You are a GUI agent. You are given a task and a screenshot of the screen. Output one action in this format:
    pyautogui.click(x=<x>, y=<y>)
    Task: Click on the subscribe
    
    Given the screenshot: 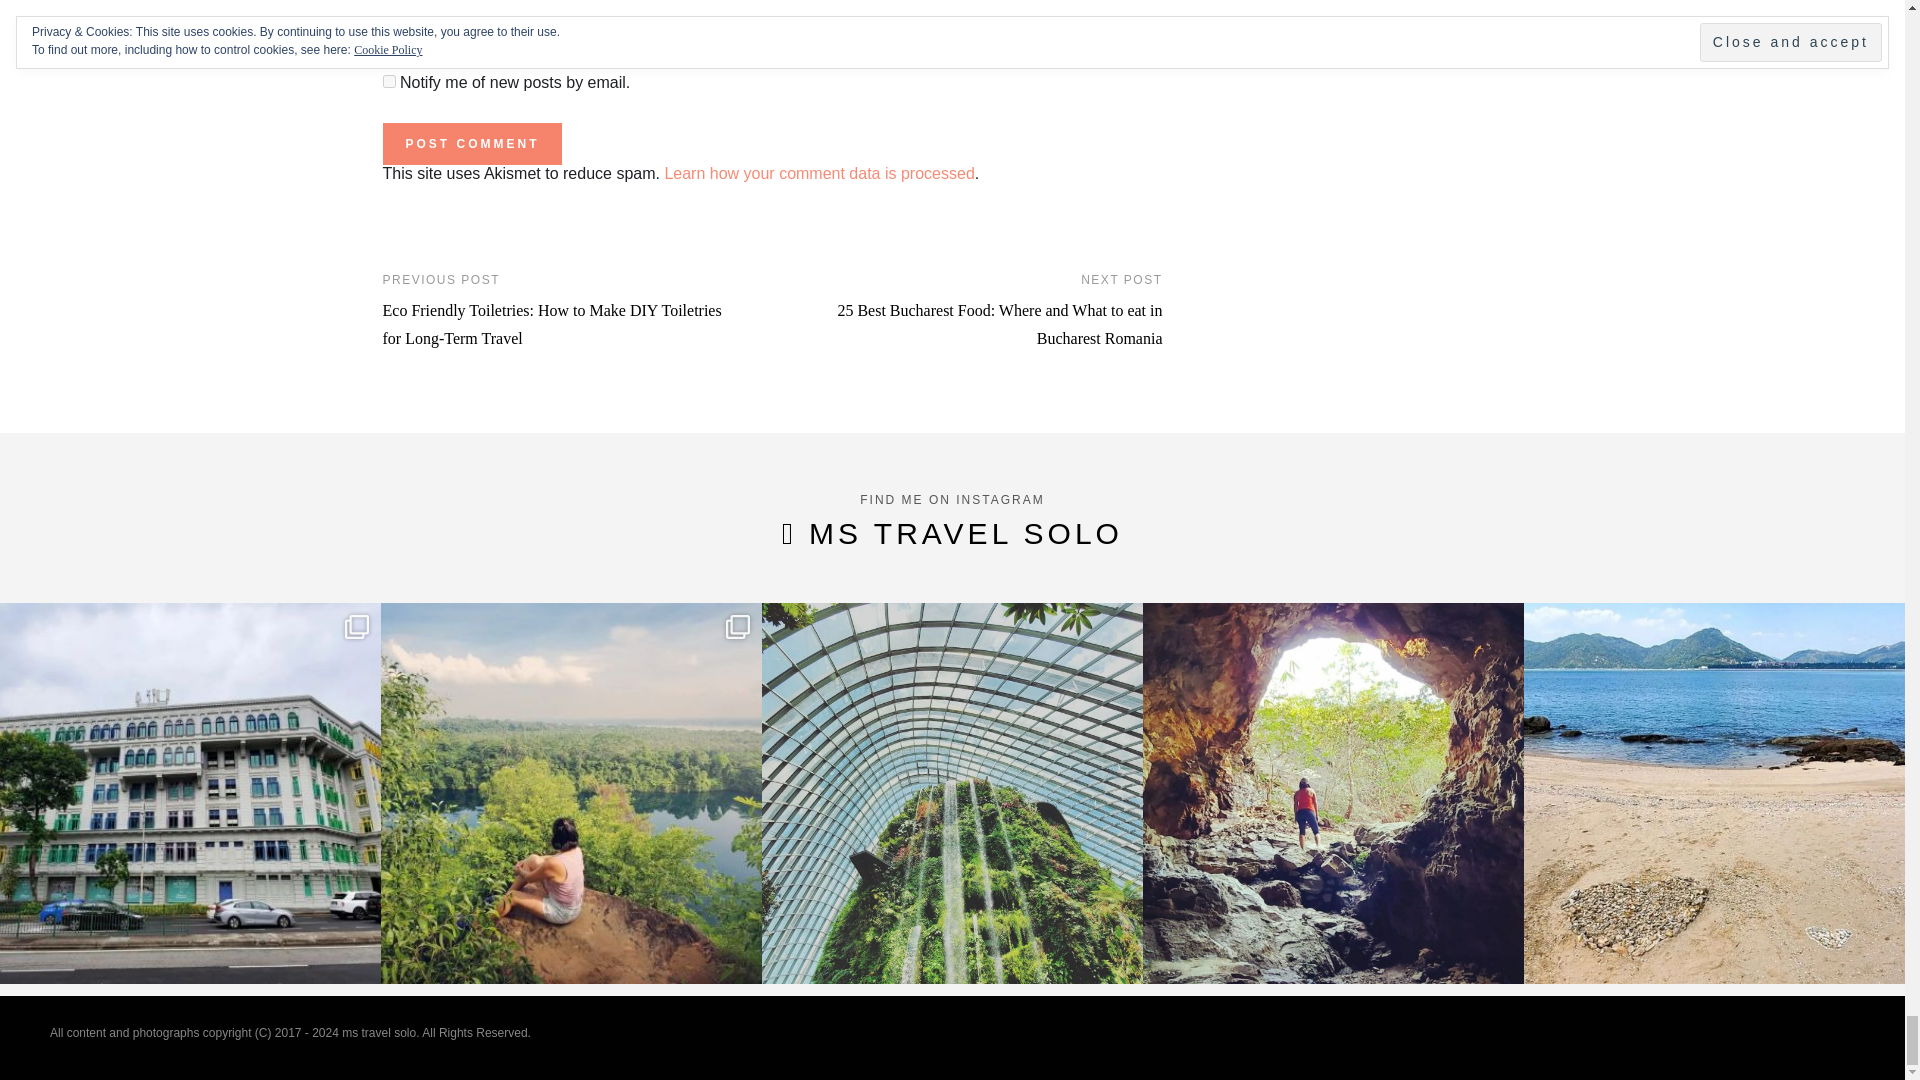 What is the action you would take?
    pyautogui.click(x=388, y=80)
    